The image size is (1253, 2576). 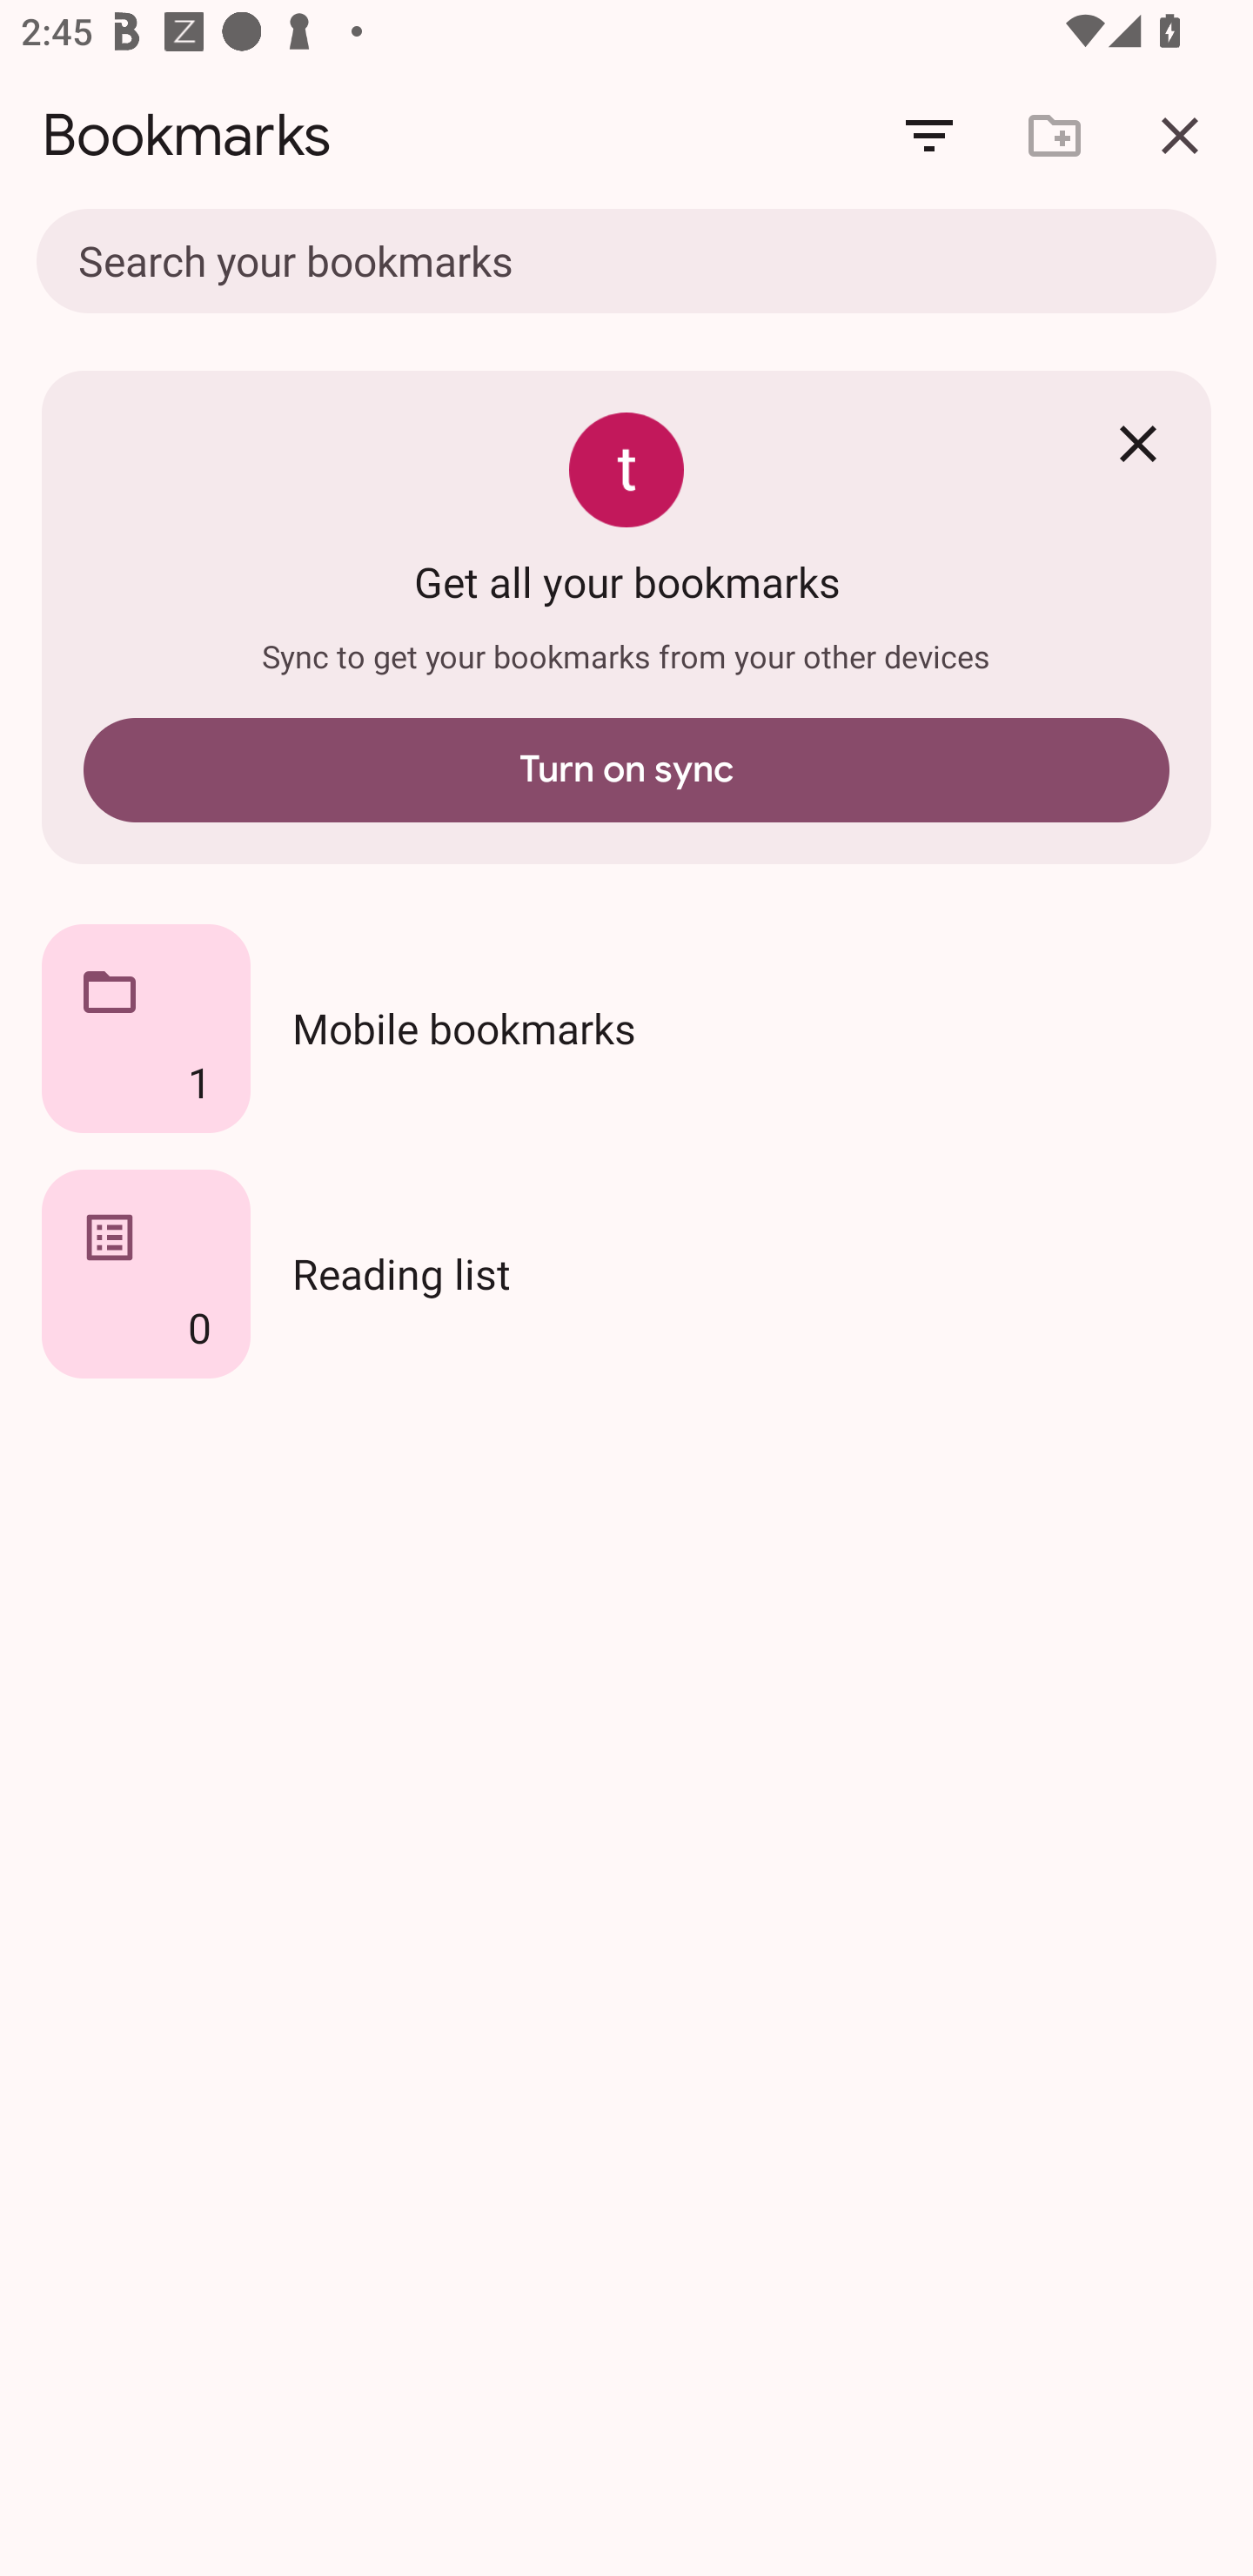 What do you see at coordinates (626, 264) in the screenshot?
I see `Search your bookmarks` at bounding box center [626, 264].